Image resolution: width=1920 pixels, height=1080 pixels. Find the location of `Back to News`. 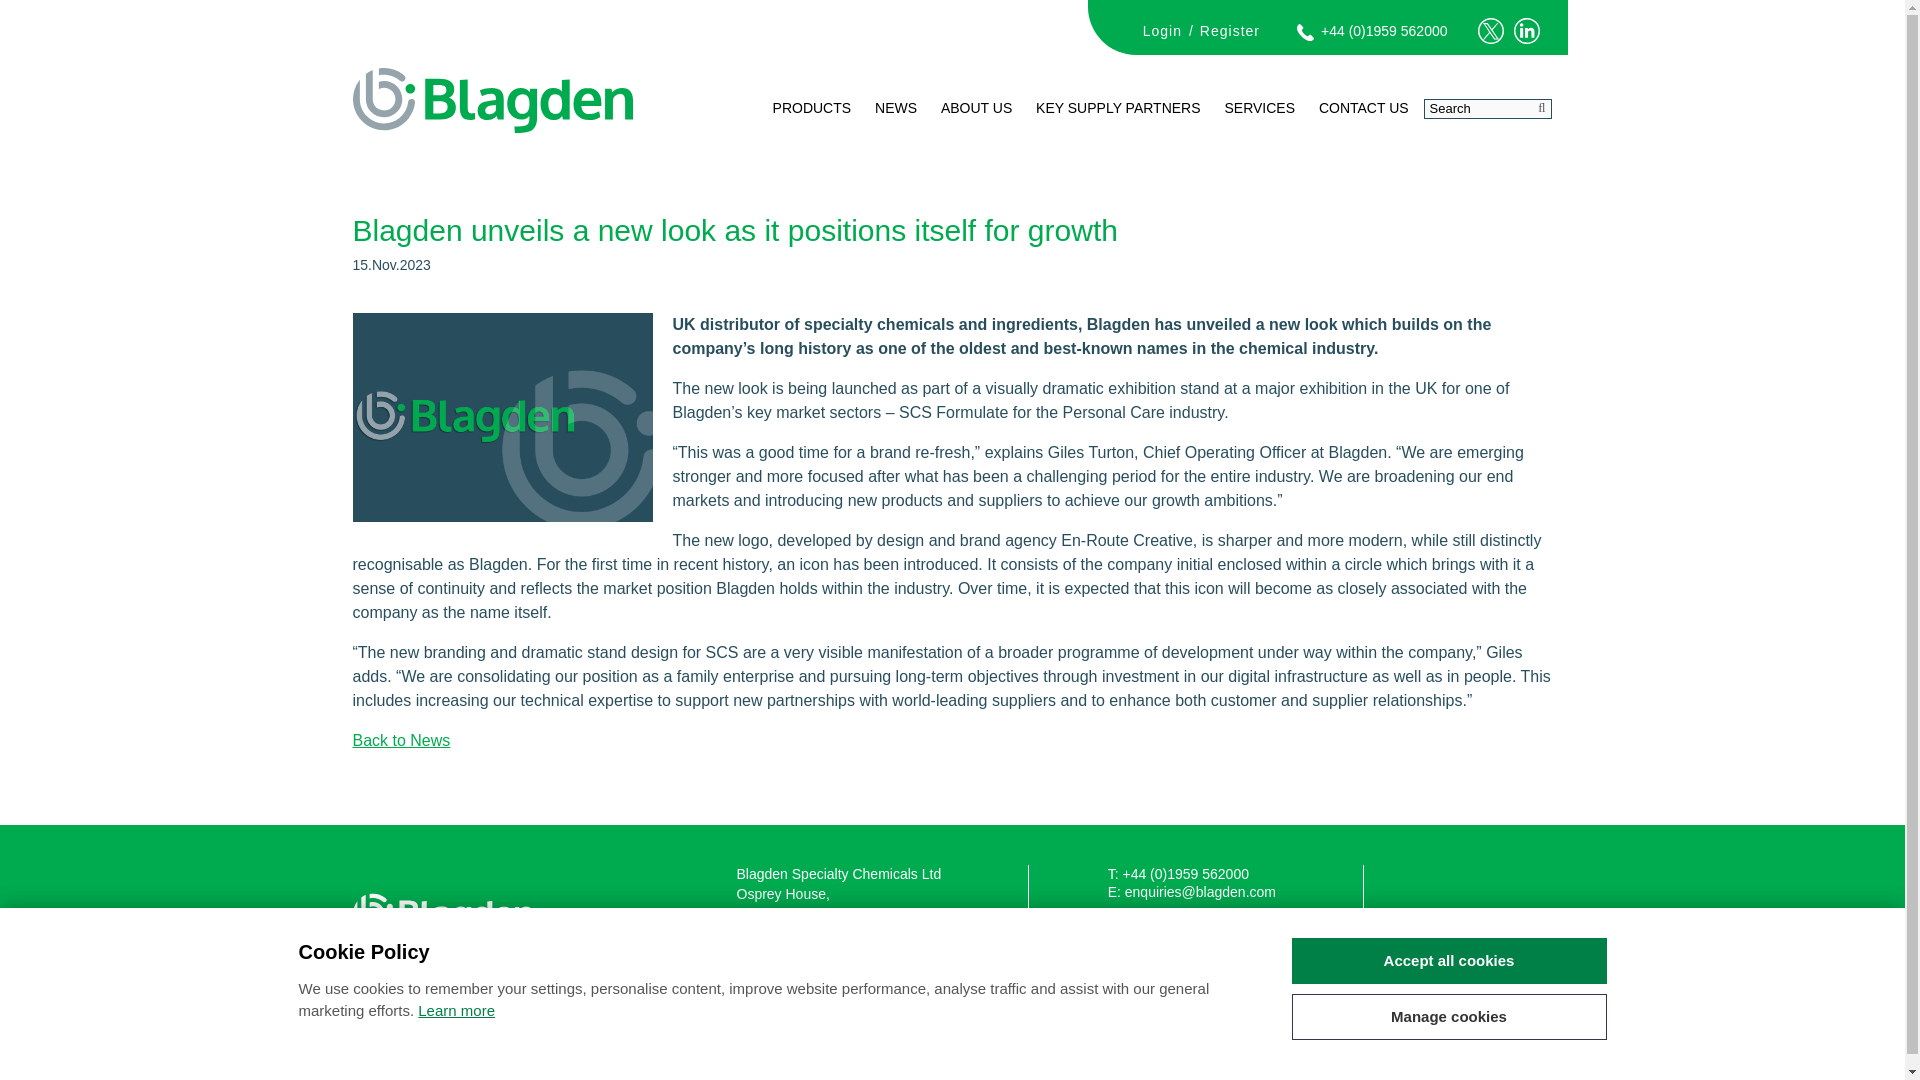

Back to News is located at coordinates (400, 740).